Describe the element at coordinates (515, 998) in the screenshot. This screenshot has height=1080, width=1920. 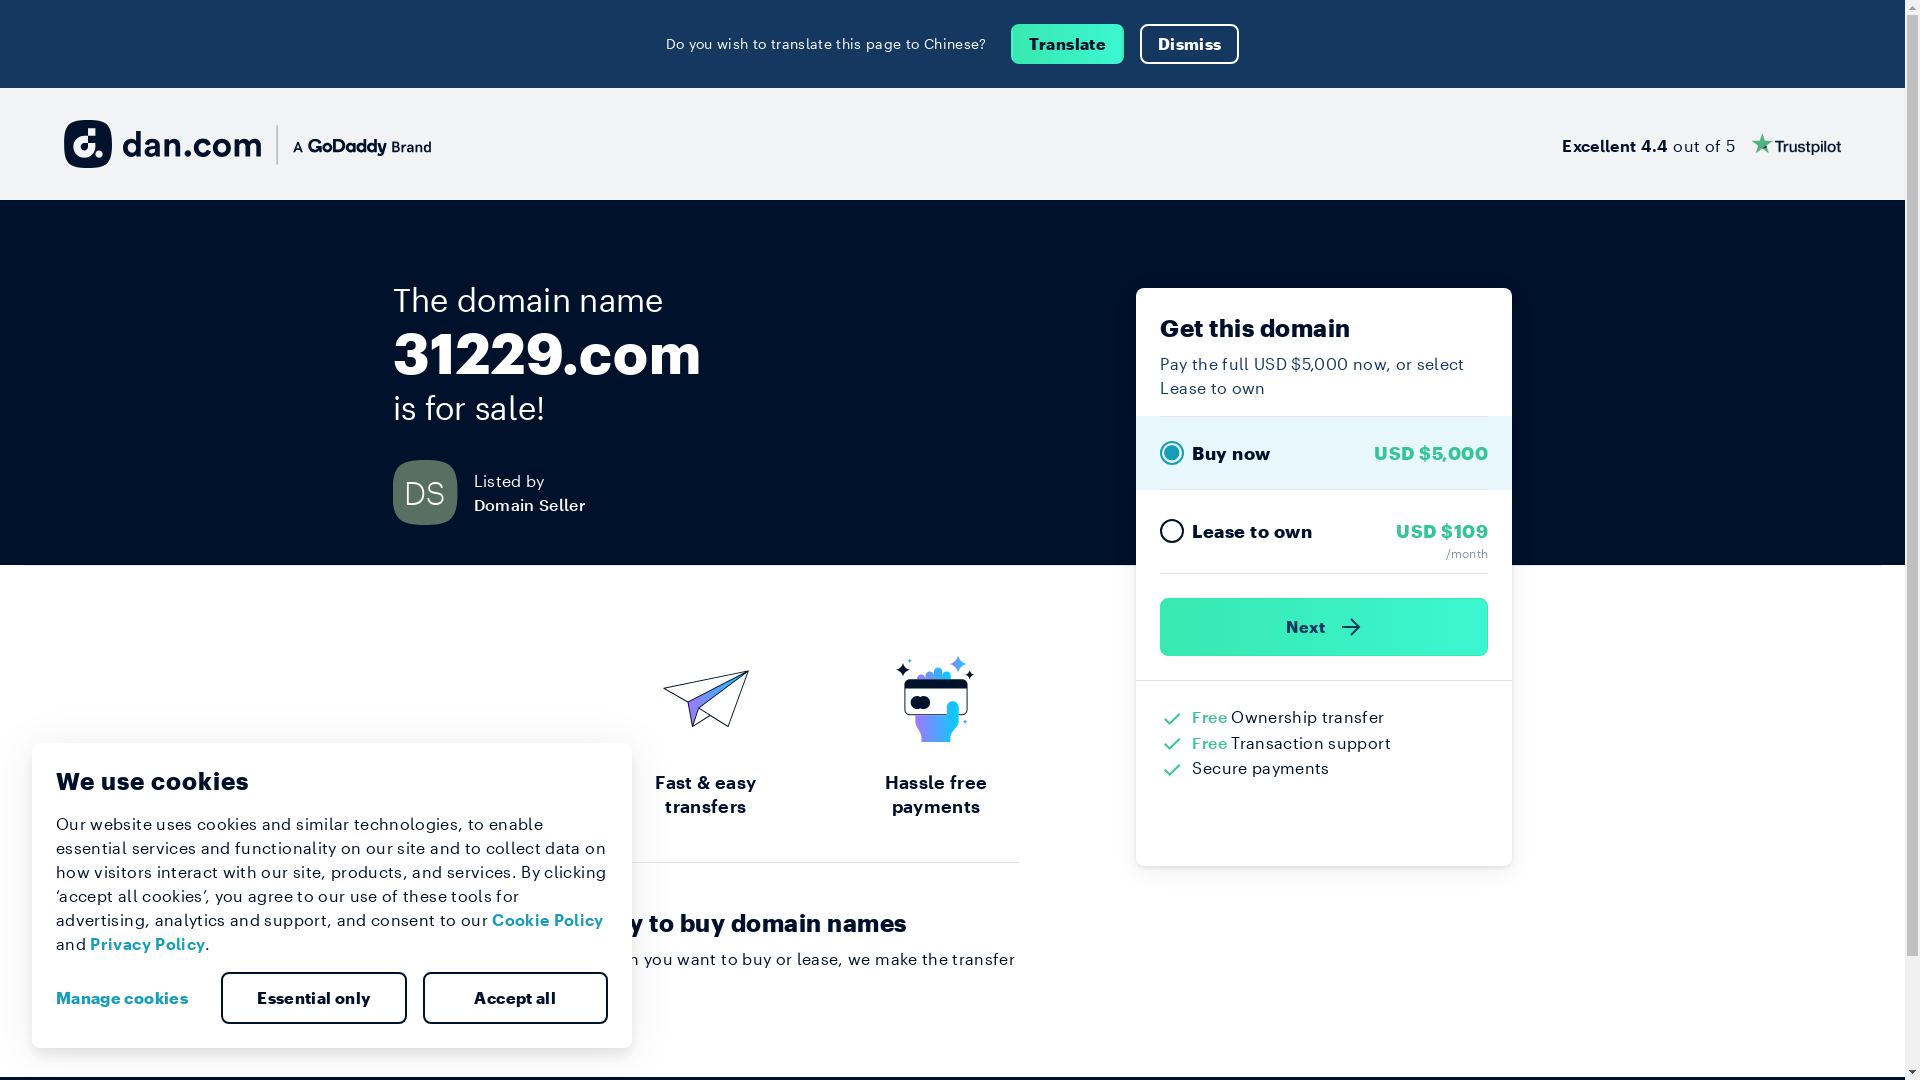
I see `Accept all` at that location.